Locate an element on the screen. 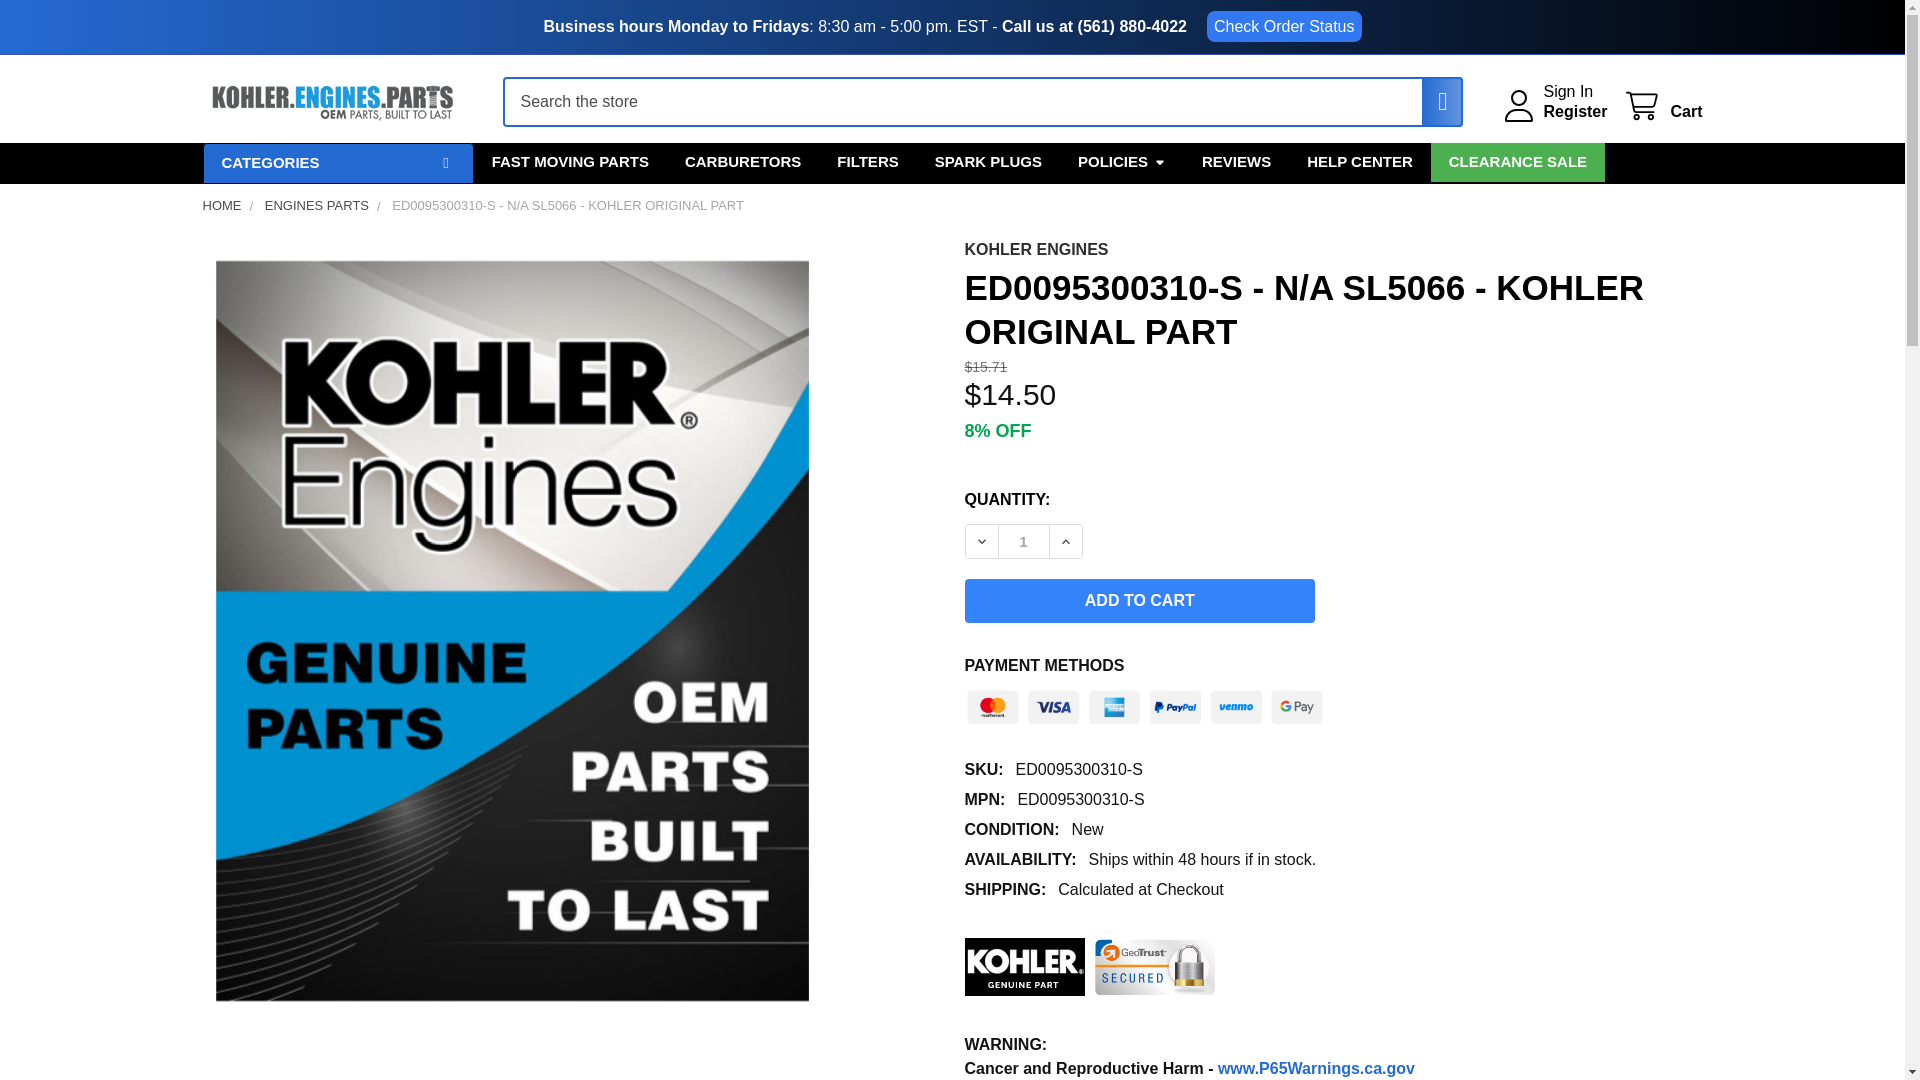  Register is located at coordinates (1575, 112).